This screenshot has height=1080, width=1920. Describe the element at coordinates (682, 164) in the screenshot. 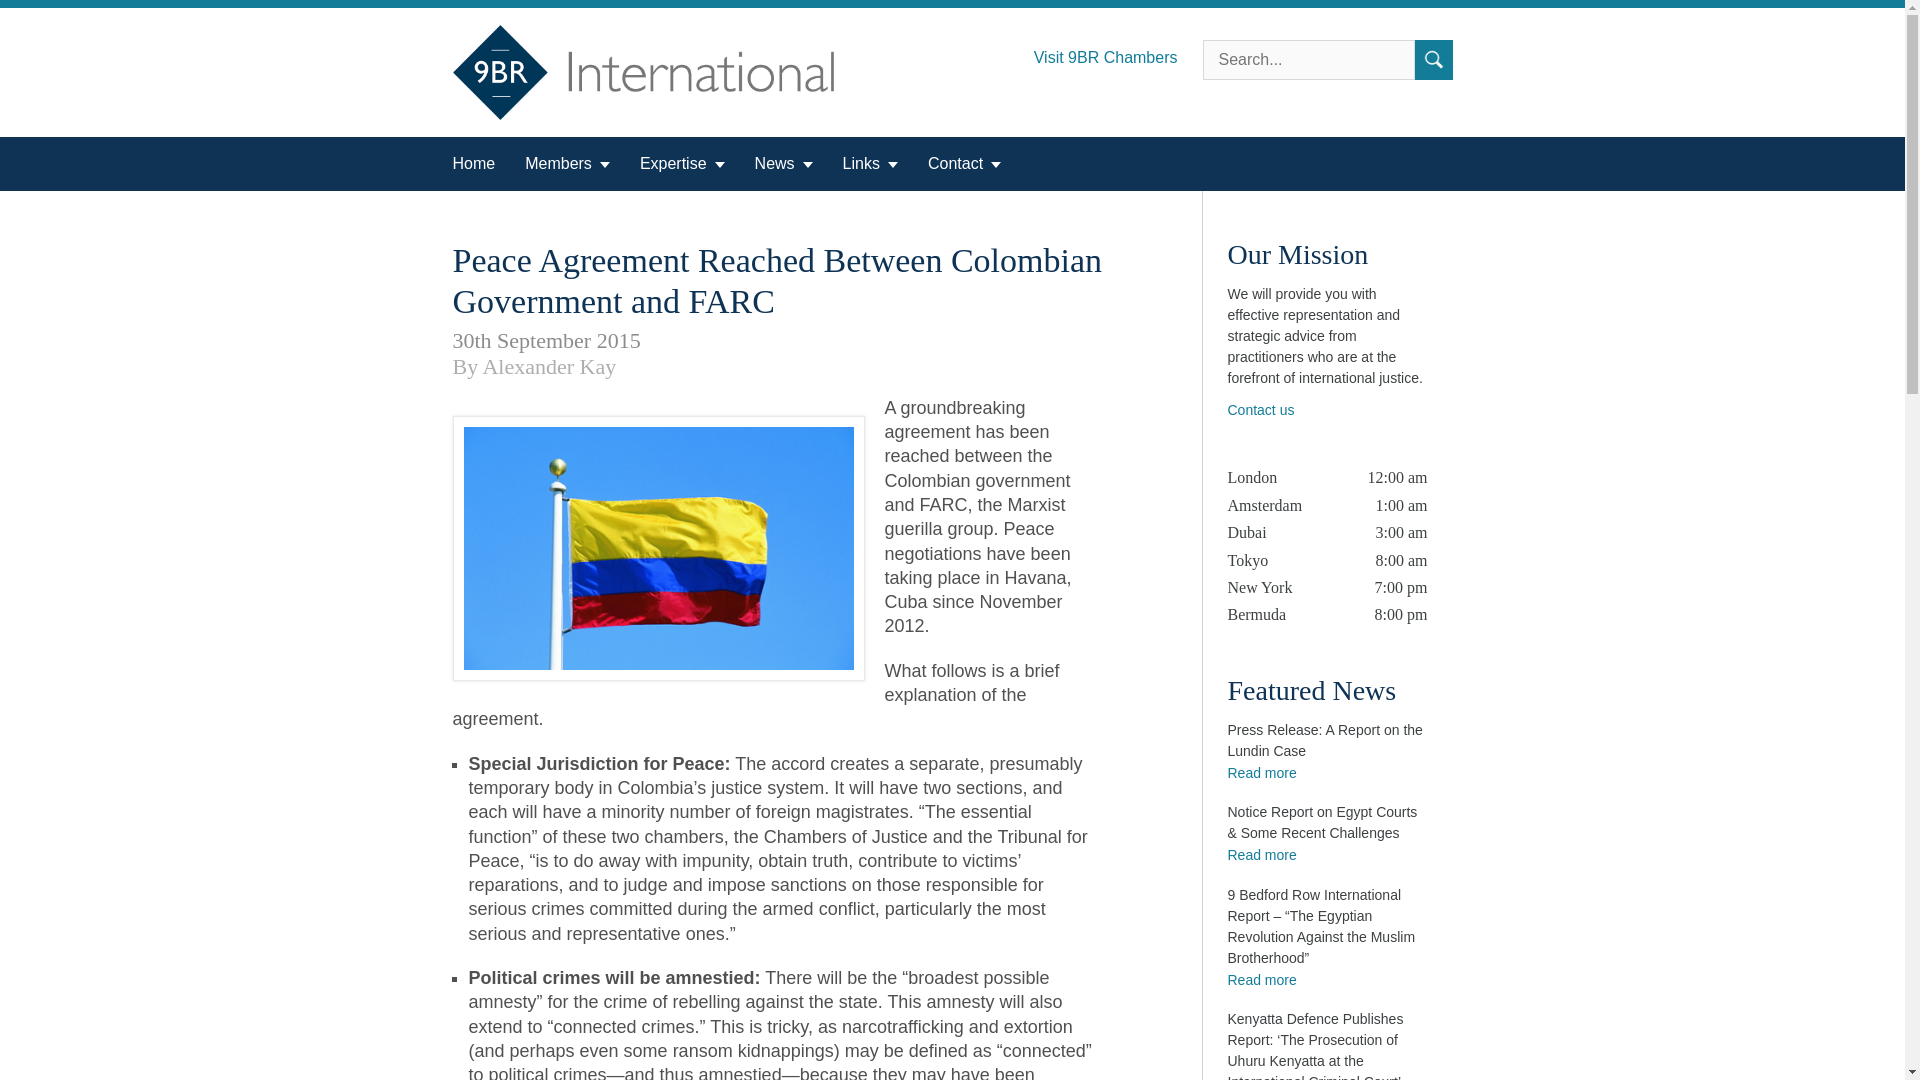

I see `Expertise` at that location.